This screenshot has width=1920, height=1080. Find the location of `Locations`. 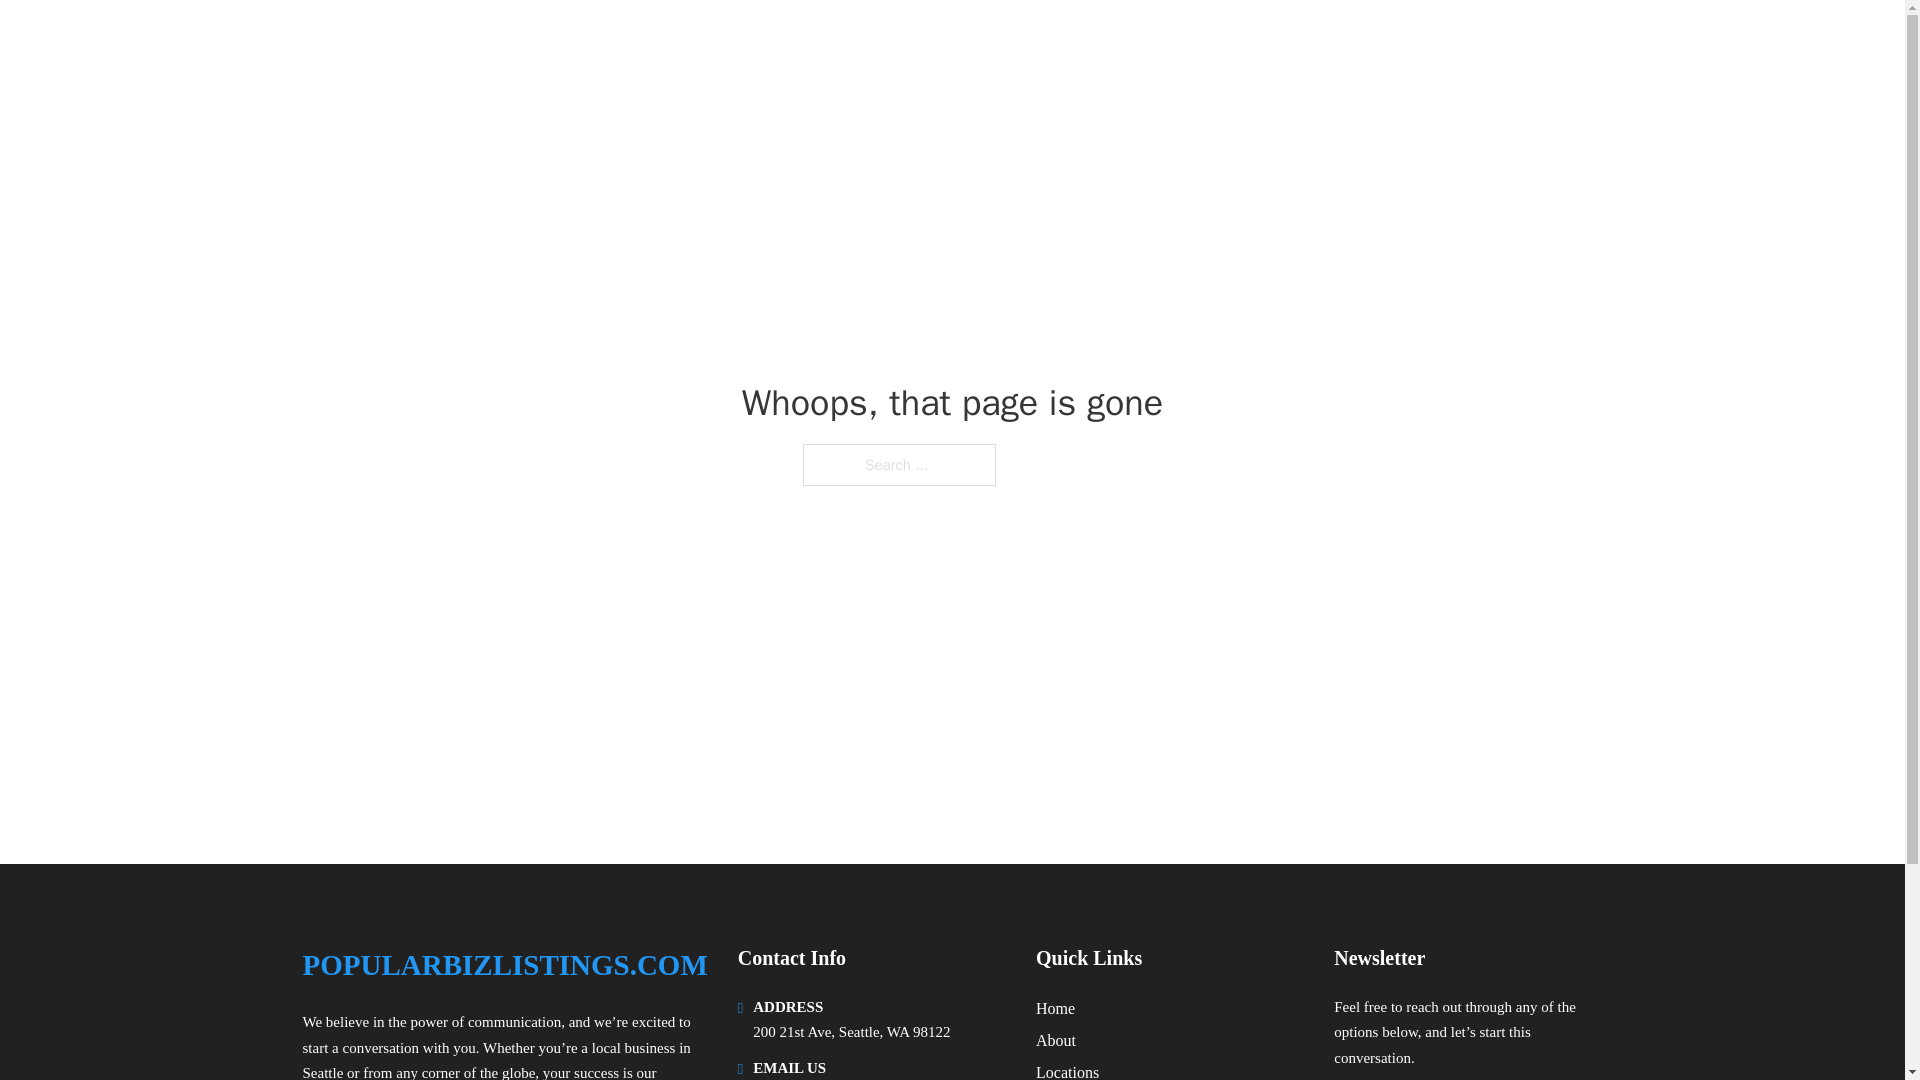

Locations is located at coordinates (1067, 1070).